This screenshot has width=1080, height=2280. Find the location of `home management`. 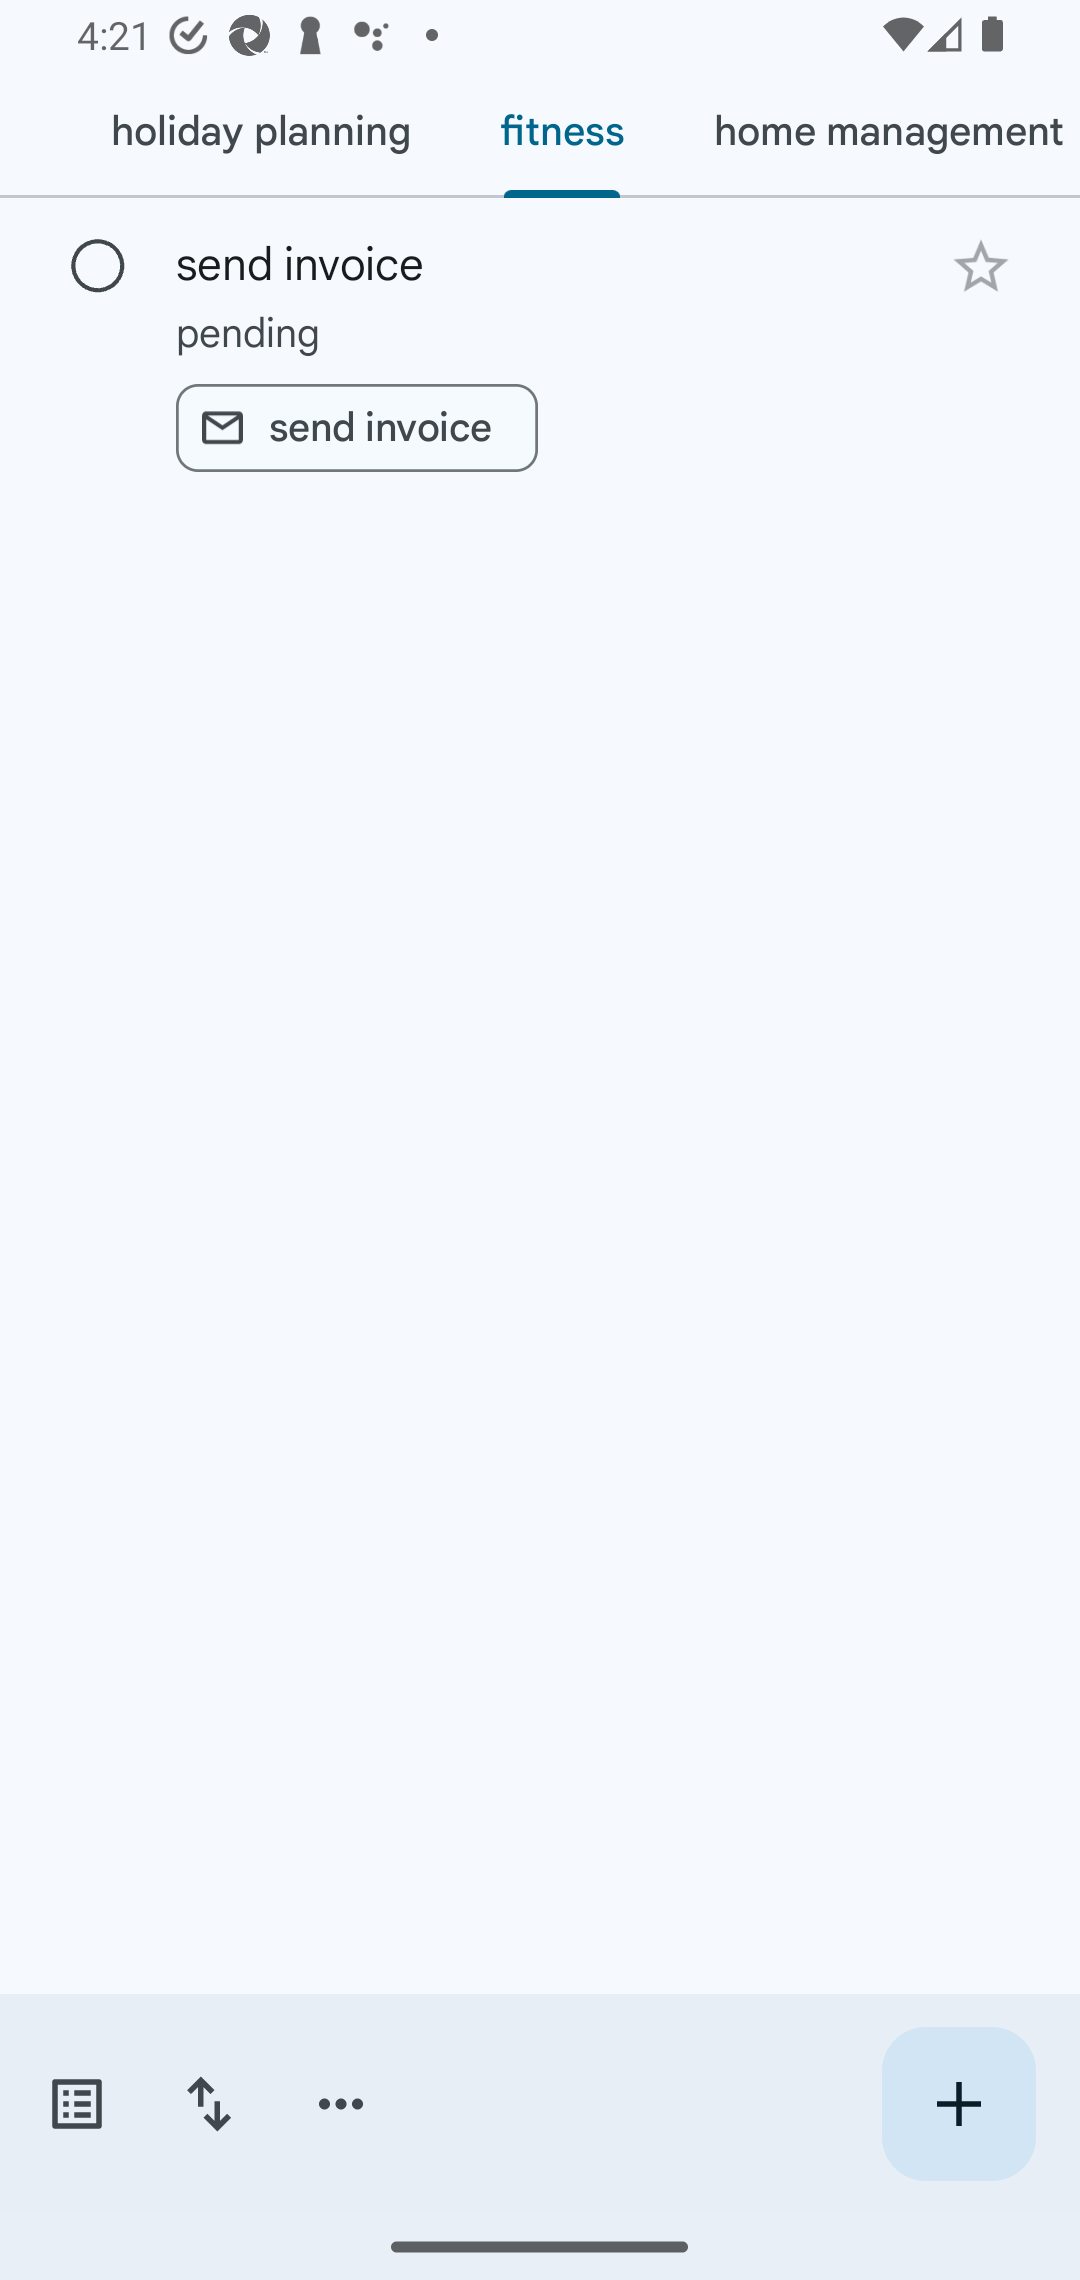

home management is located at coordinates (874, 132).